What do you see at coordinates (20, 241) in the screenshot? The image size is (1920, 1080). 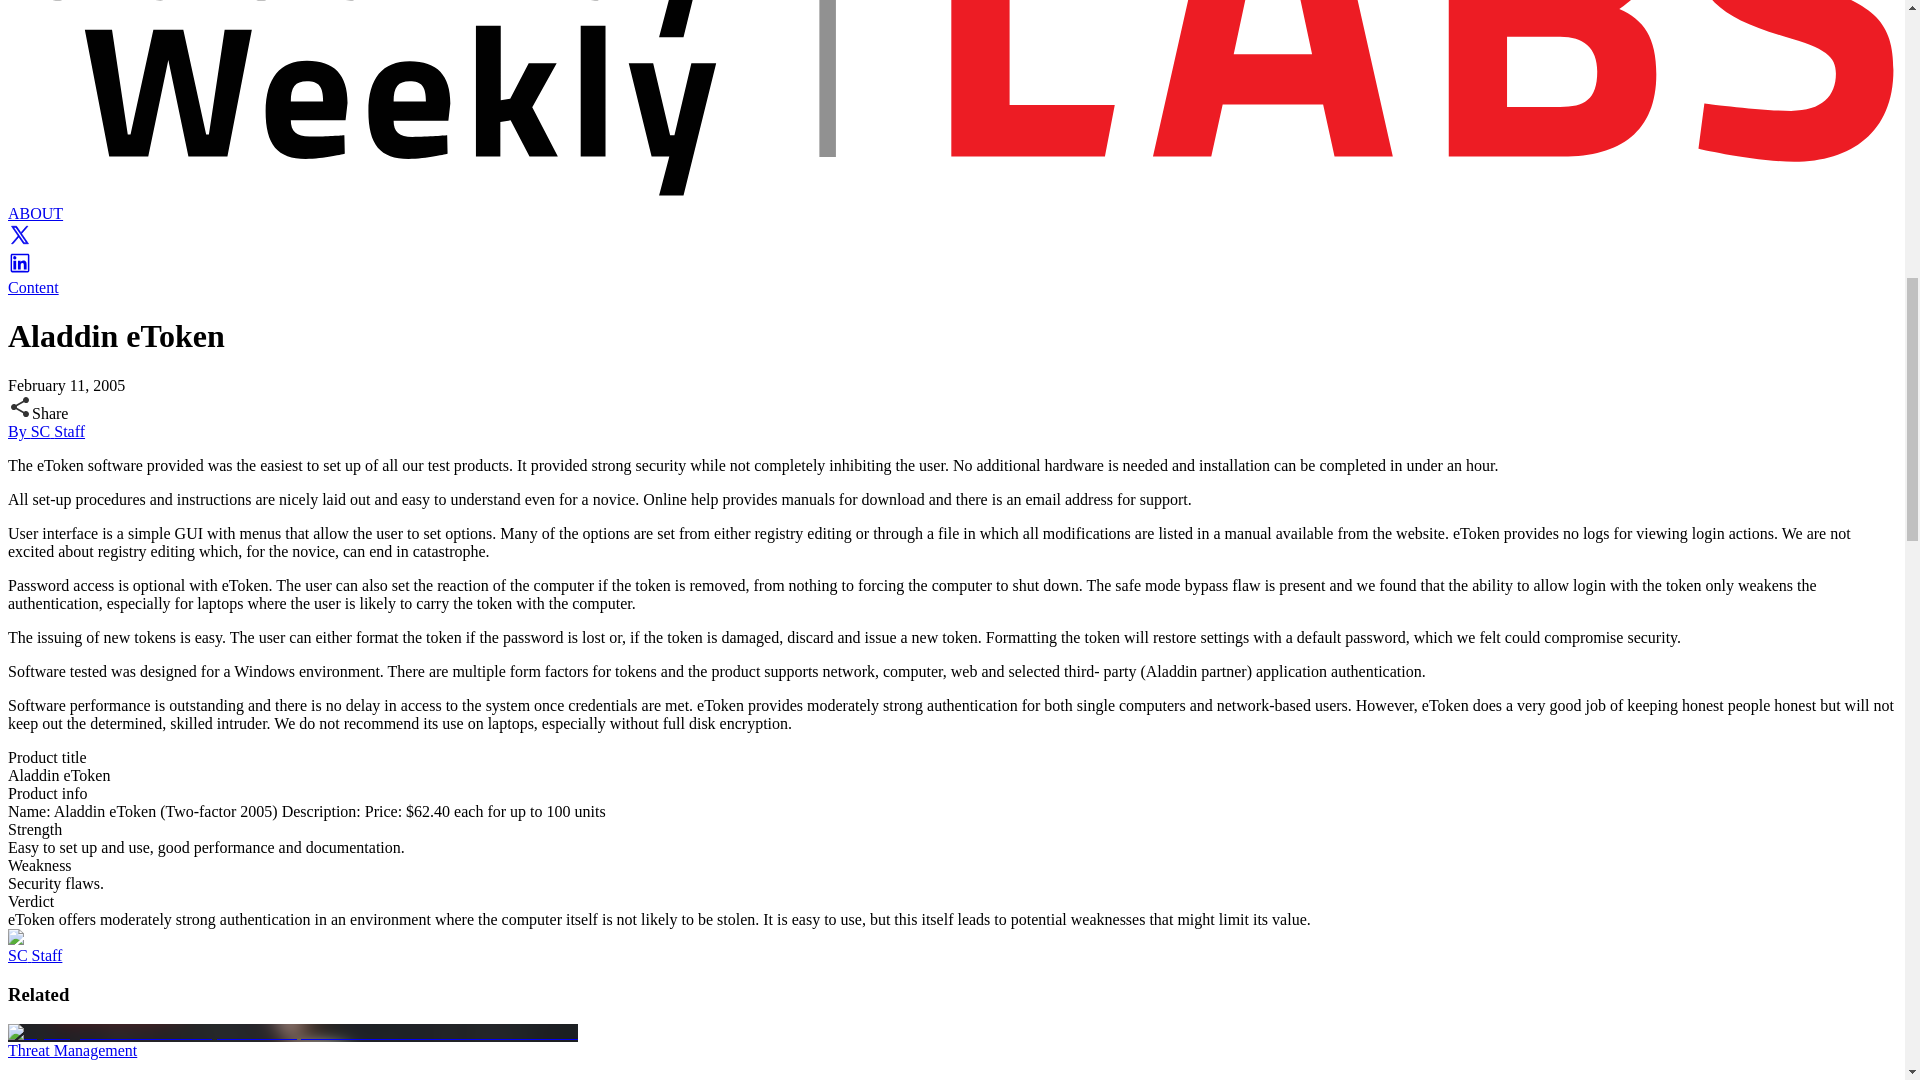 I see `twitter` at bounding box center [20, 241].